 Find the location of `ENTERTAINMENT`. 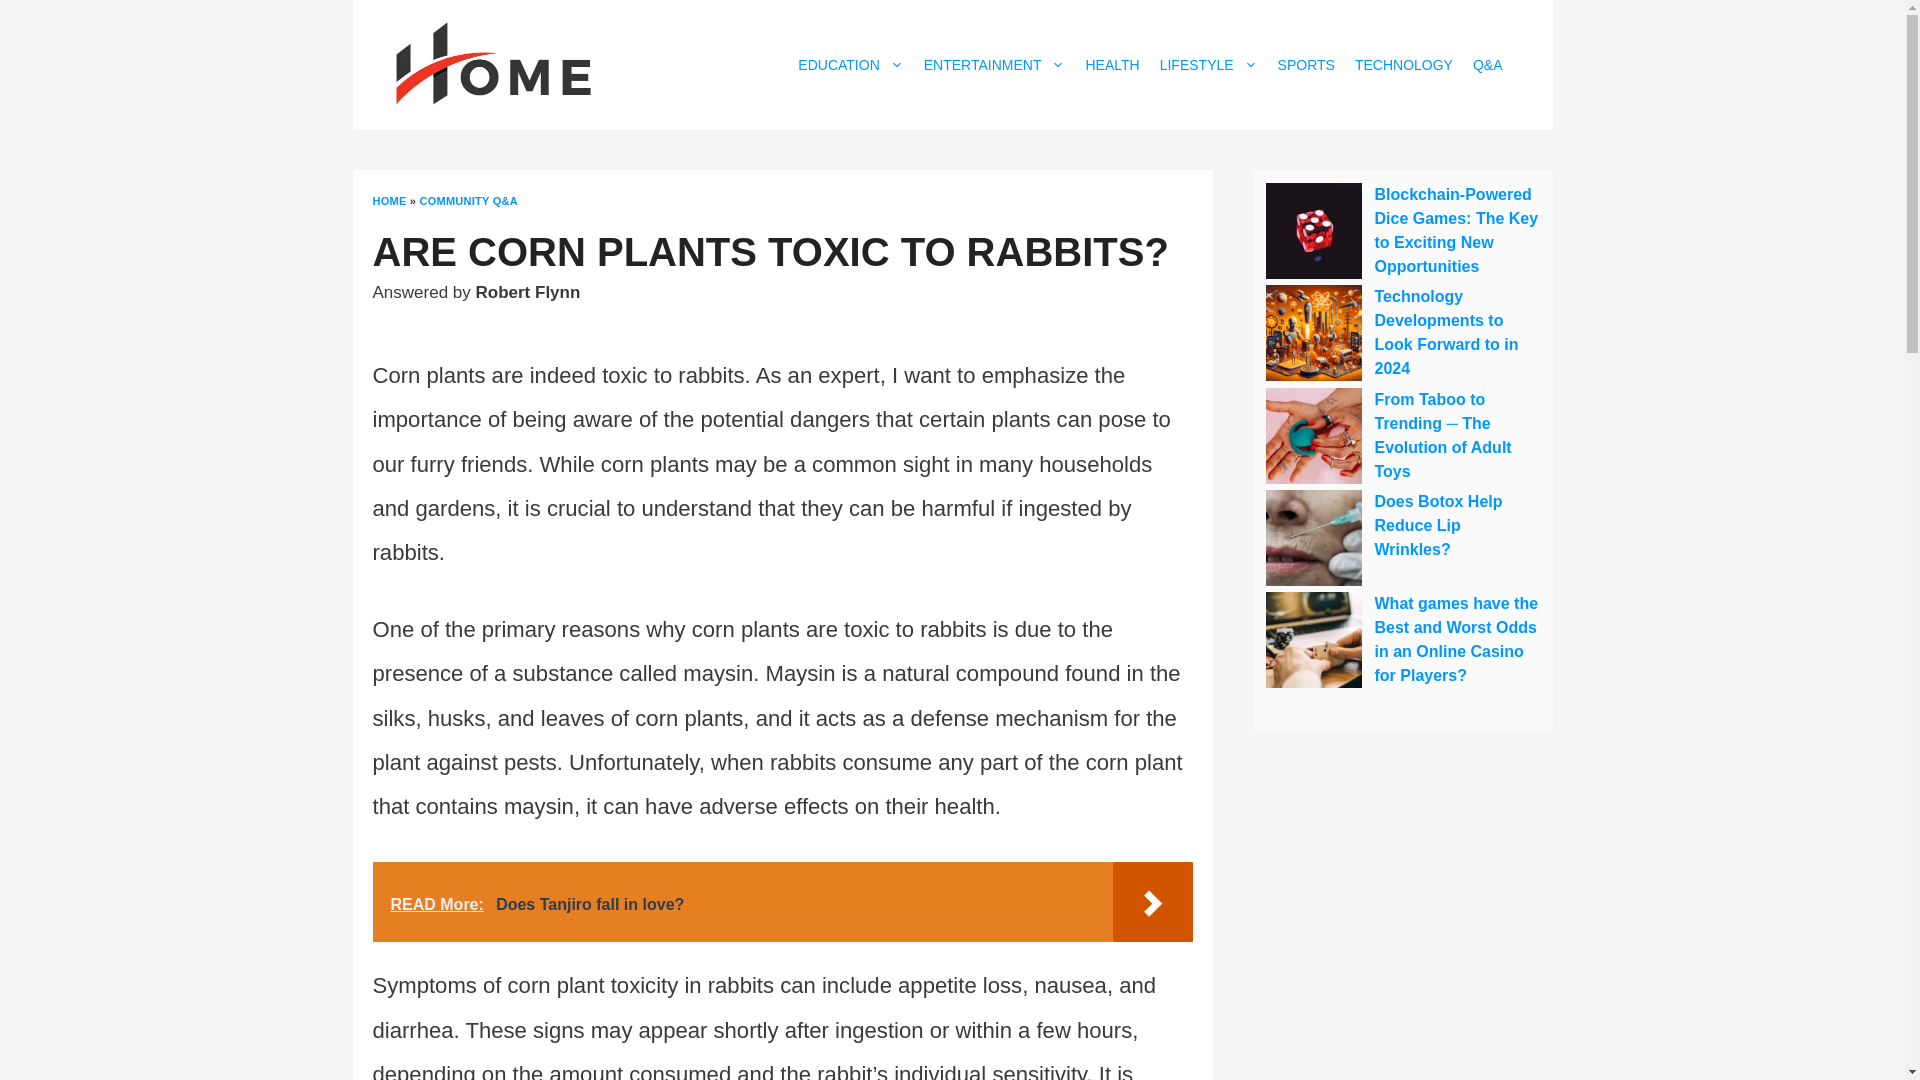

ENTERTAINMENT is located at coordinates (994, 64).